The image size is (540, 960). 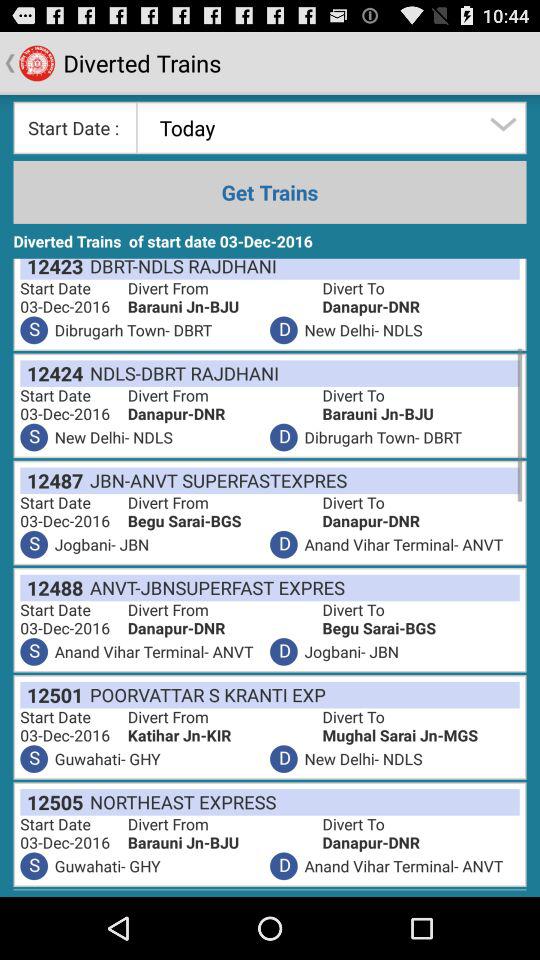 I want to click on jump to the poorvattar s kranti app, so click(x=204, y=694).